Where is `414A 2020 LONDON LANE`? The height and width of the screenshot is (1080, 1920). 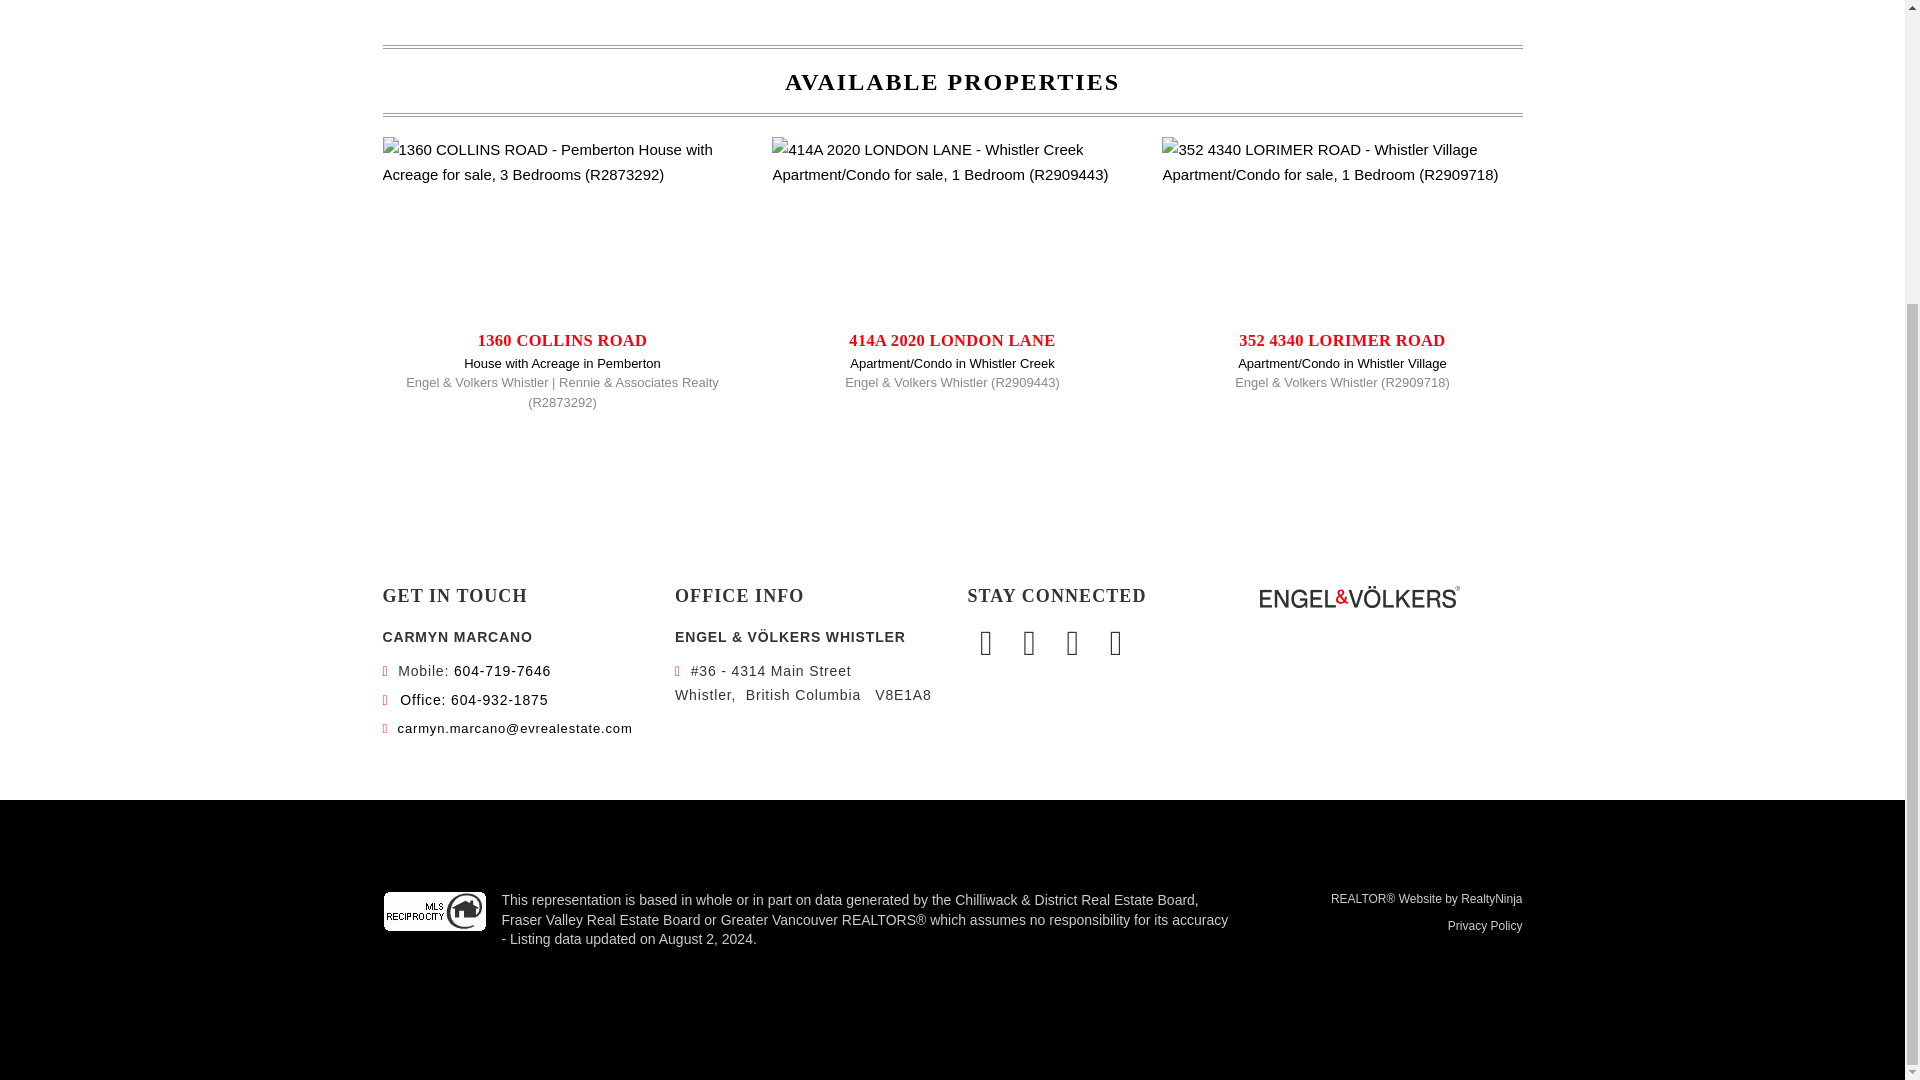 414A 2020 LONDON LANE is located at coordinates (951, 340).